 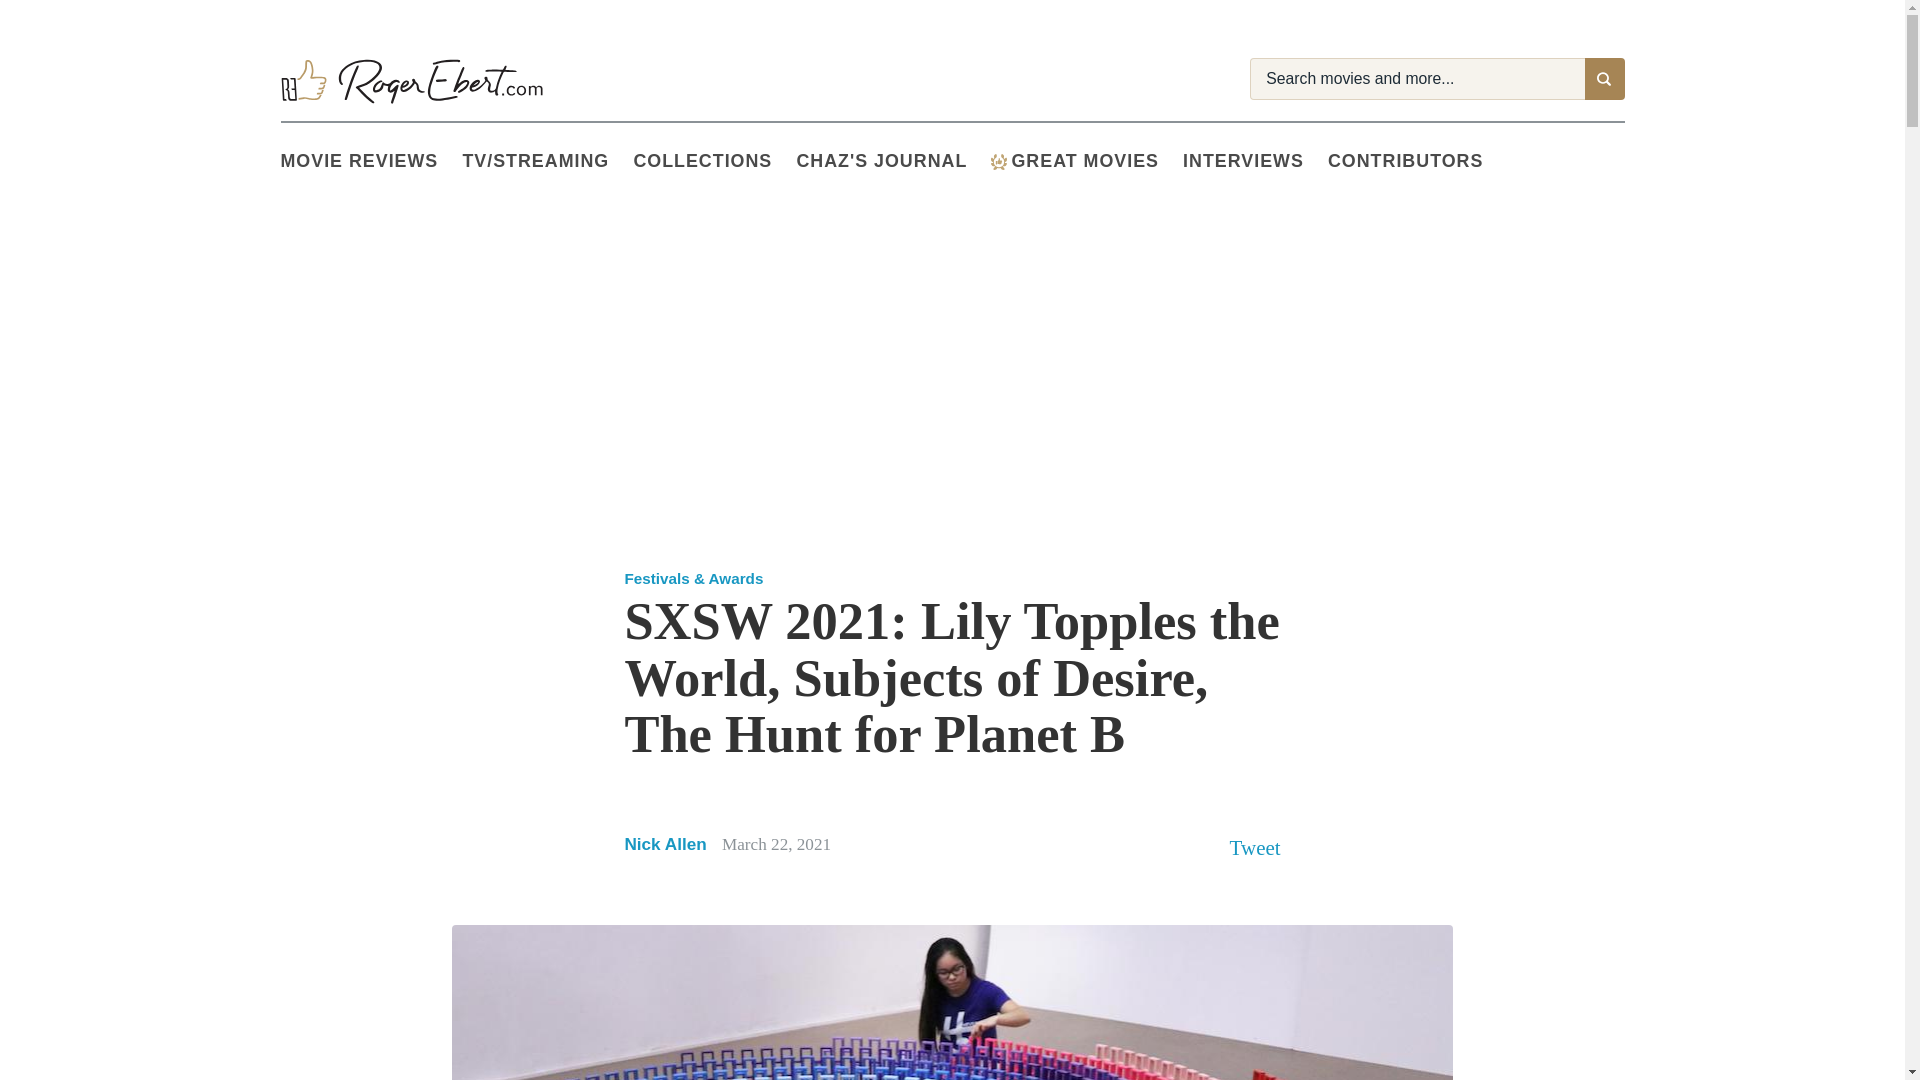 I want to click on Search, so click(x=1604, y=79).